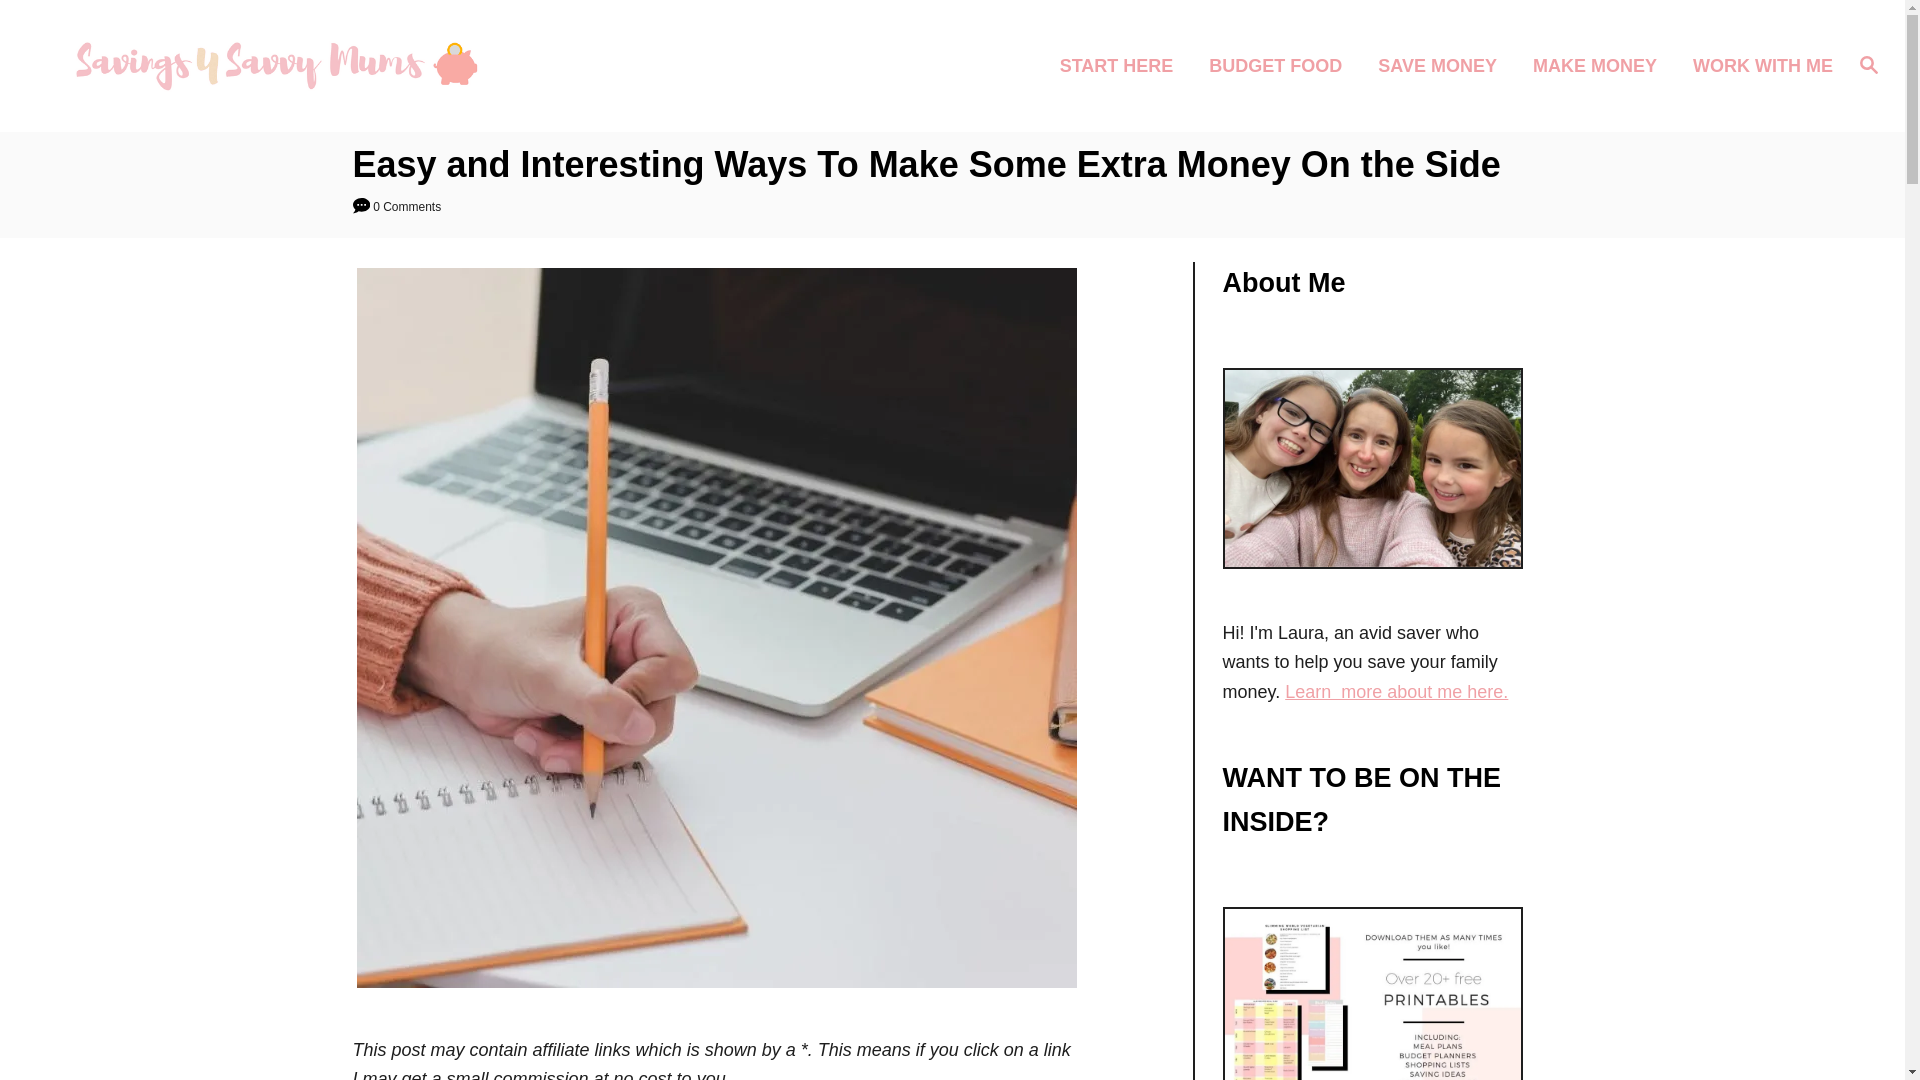  What do you see at coordinates (1396, 692) in the screenshot?
I see `Learn  more about me here.` at bounding box center [1396, 692].